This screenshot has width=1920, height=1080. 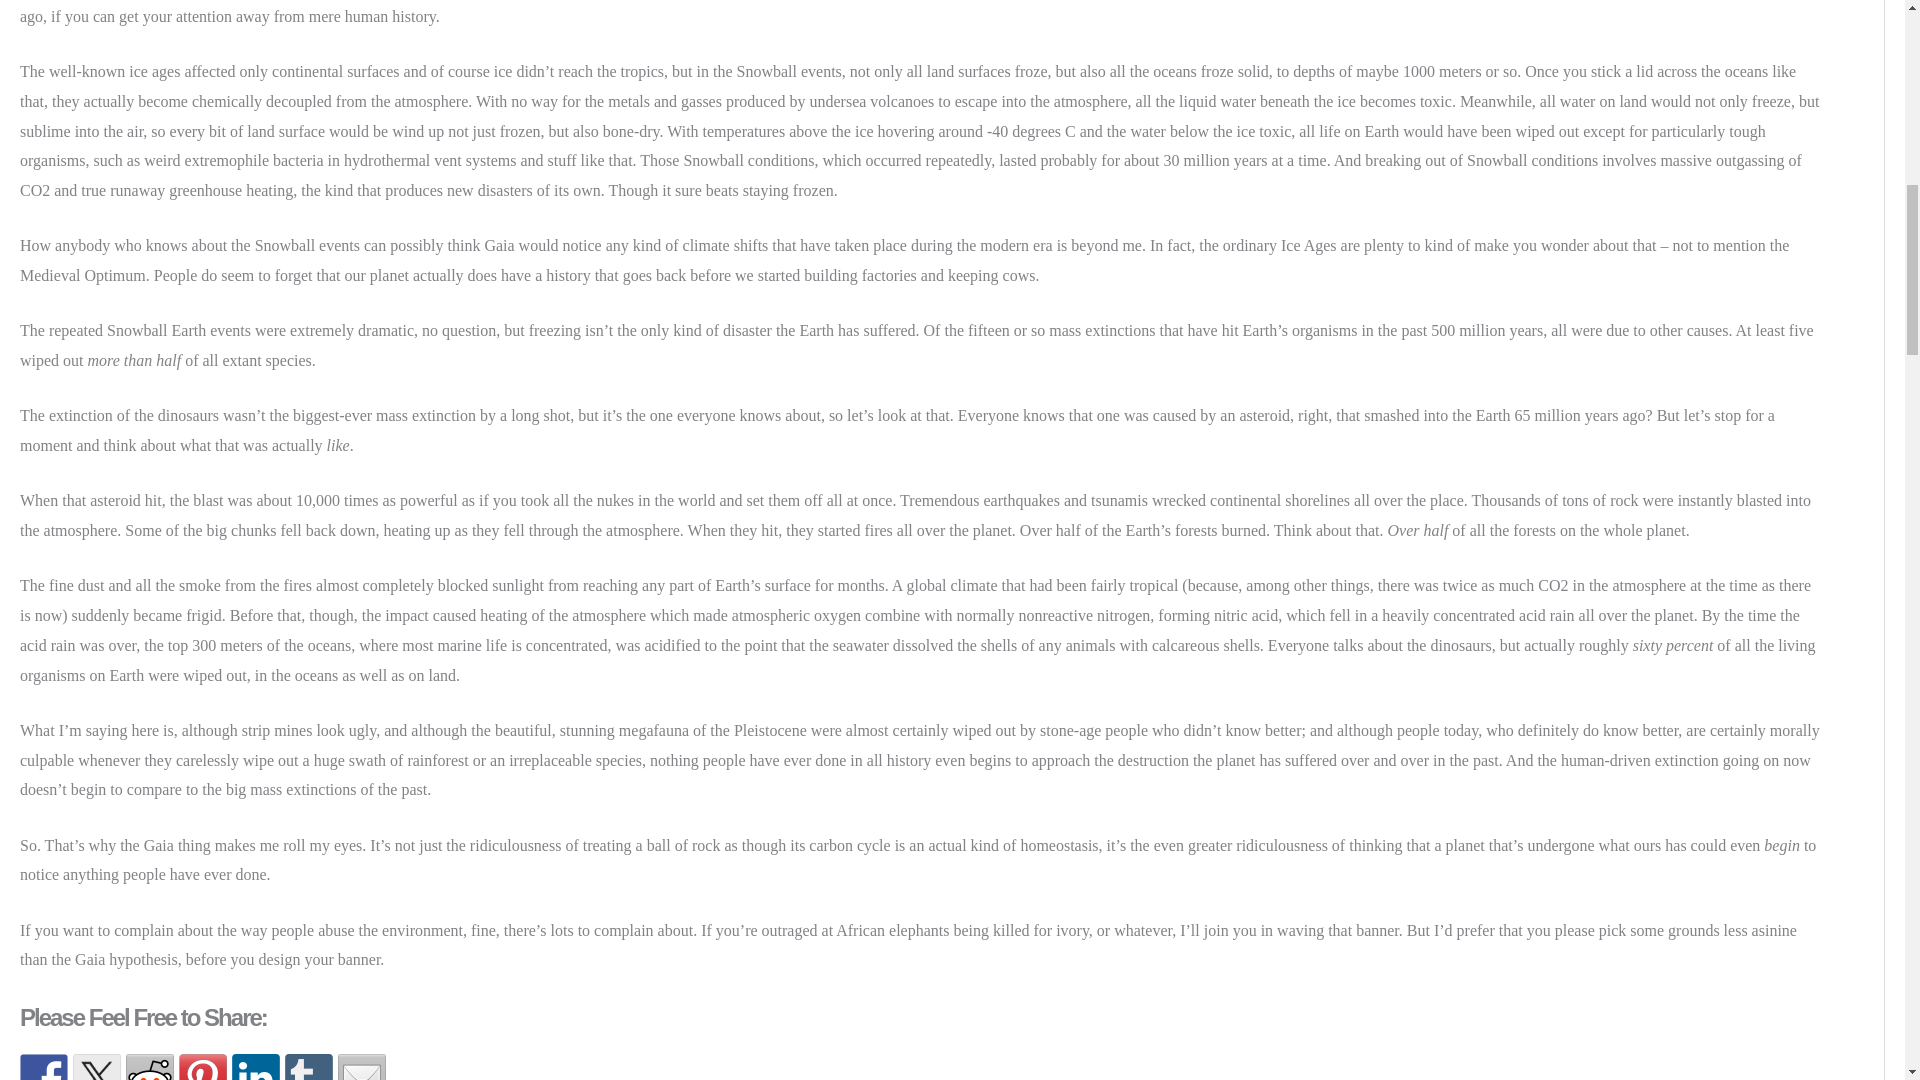 I want to click on Share on Facebook, so click(x=43, y=1067).